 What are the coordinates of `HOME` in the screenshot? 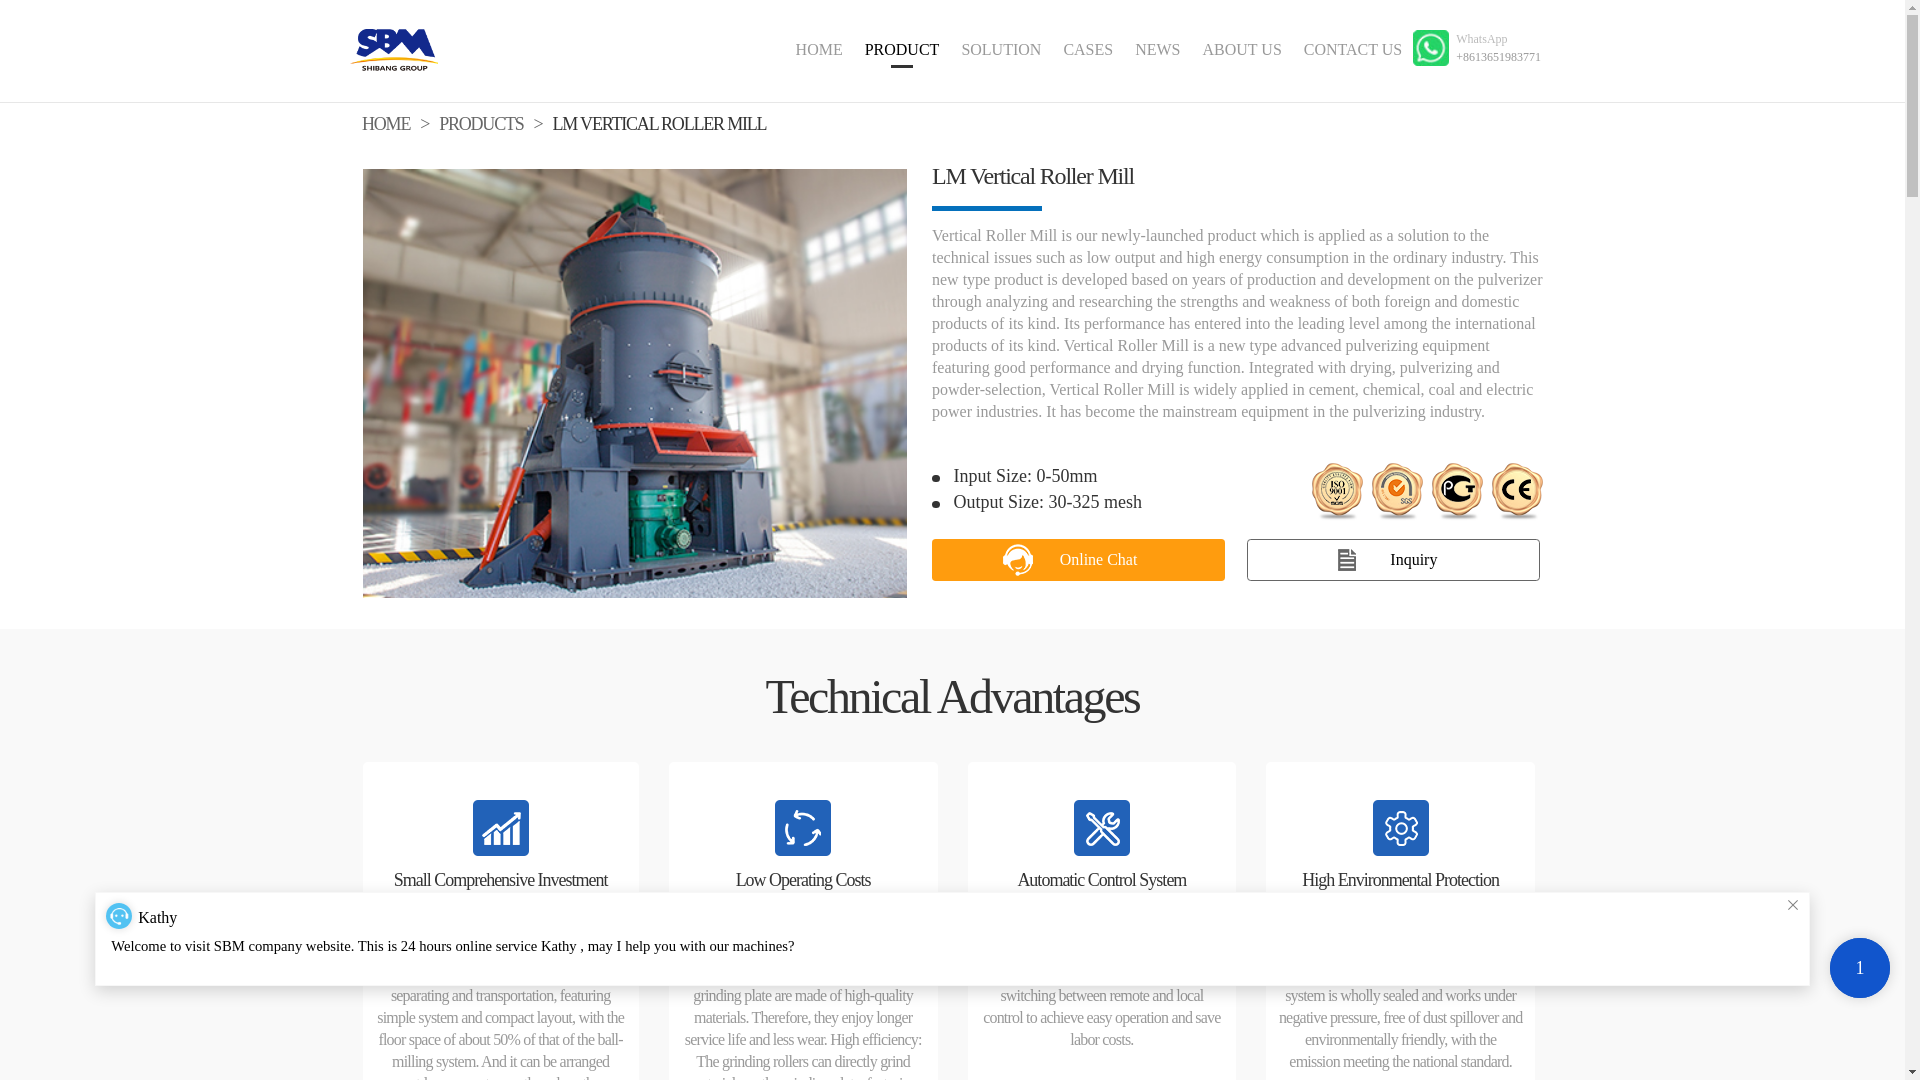 It's located at (386, 124).